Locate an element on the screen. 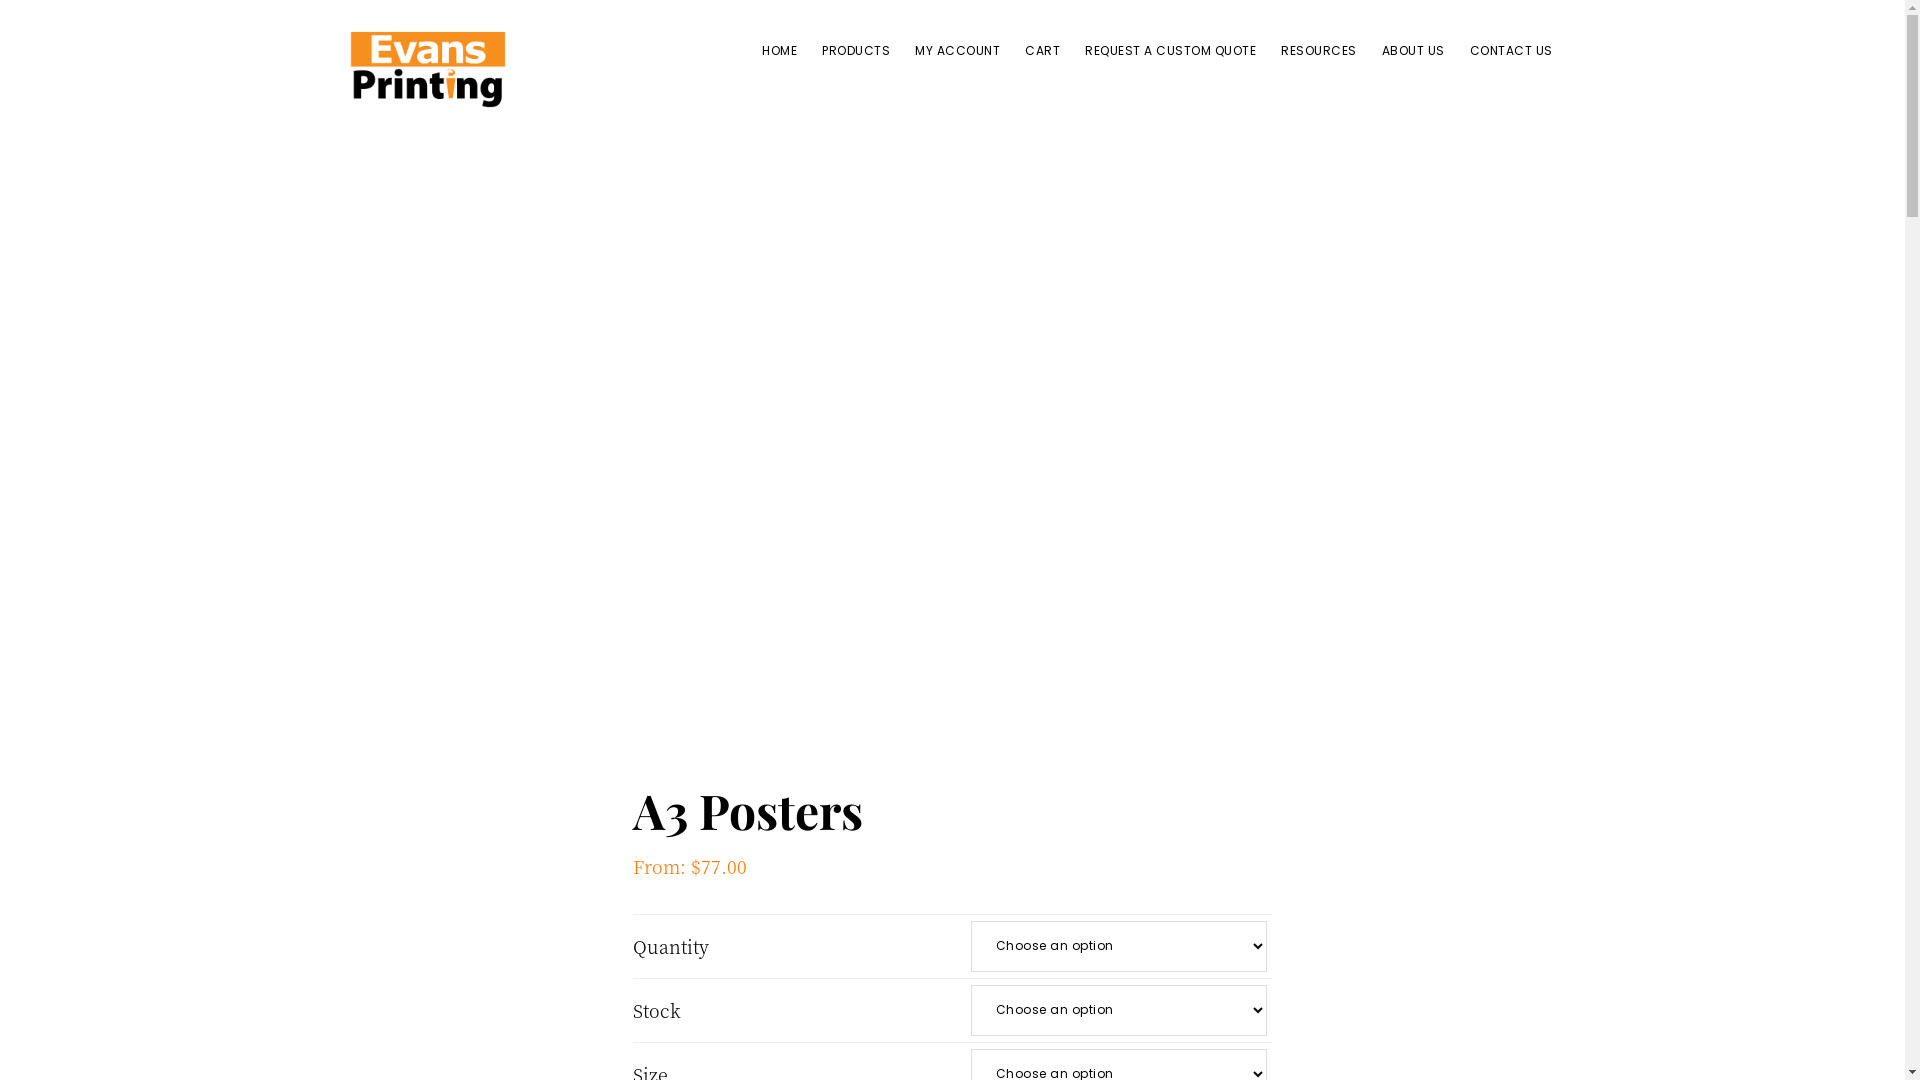 This screenshot has width=1920, height=1080. CONTACT US is located at coordinates (1512, 50).